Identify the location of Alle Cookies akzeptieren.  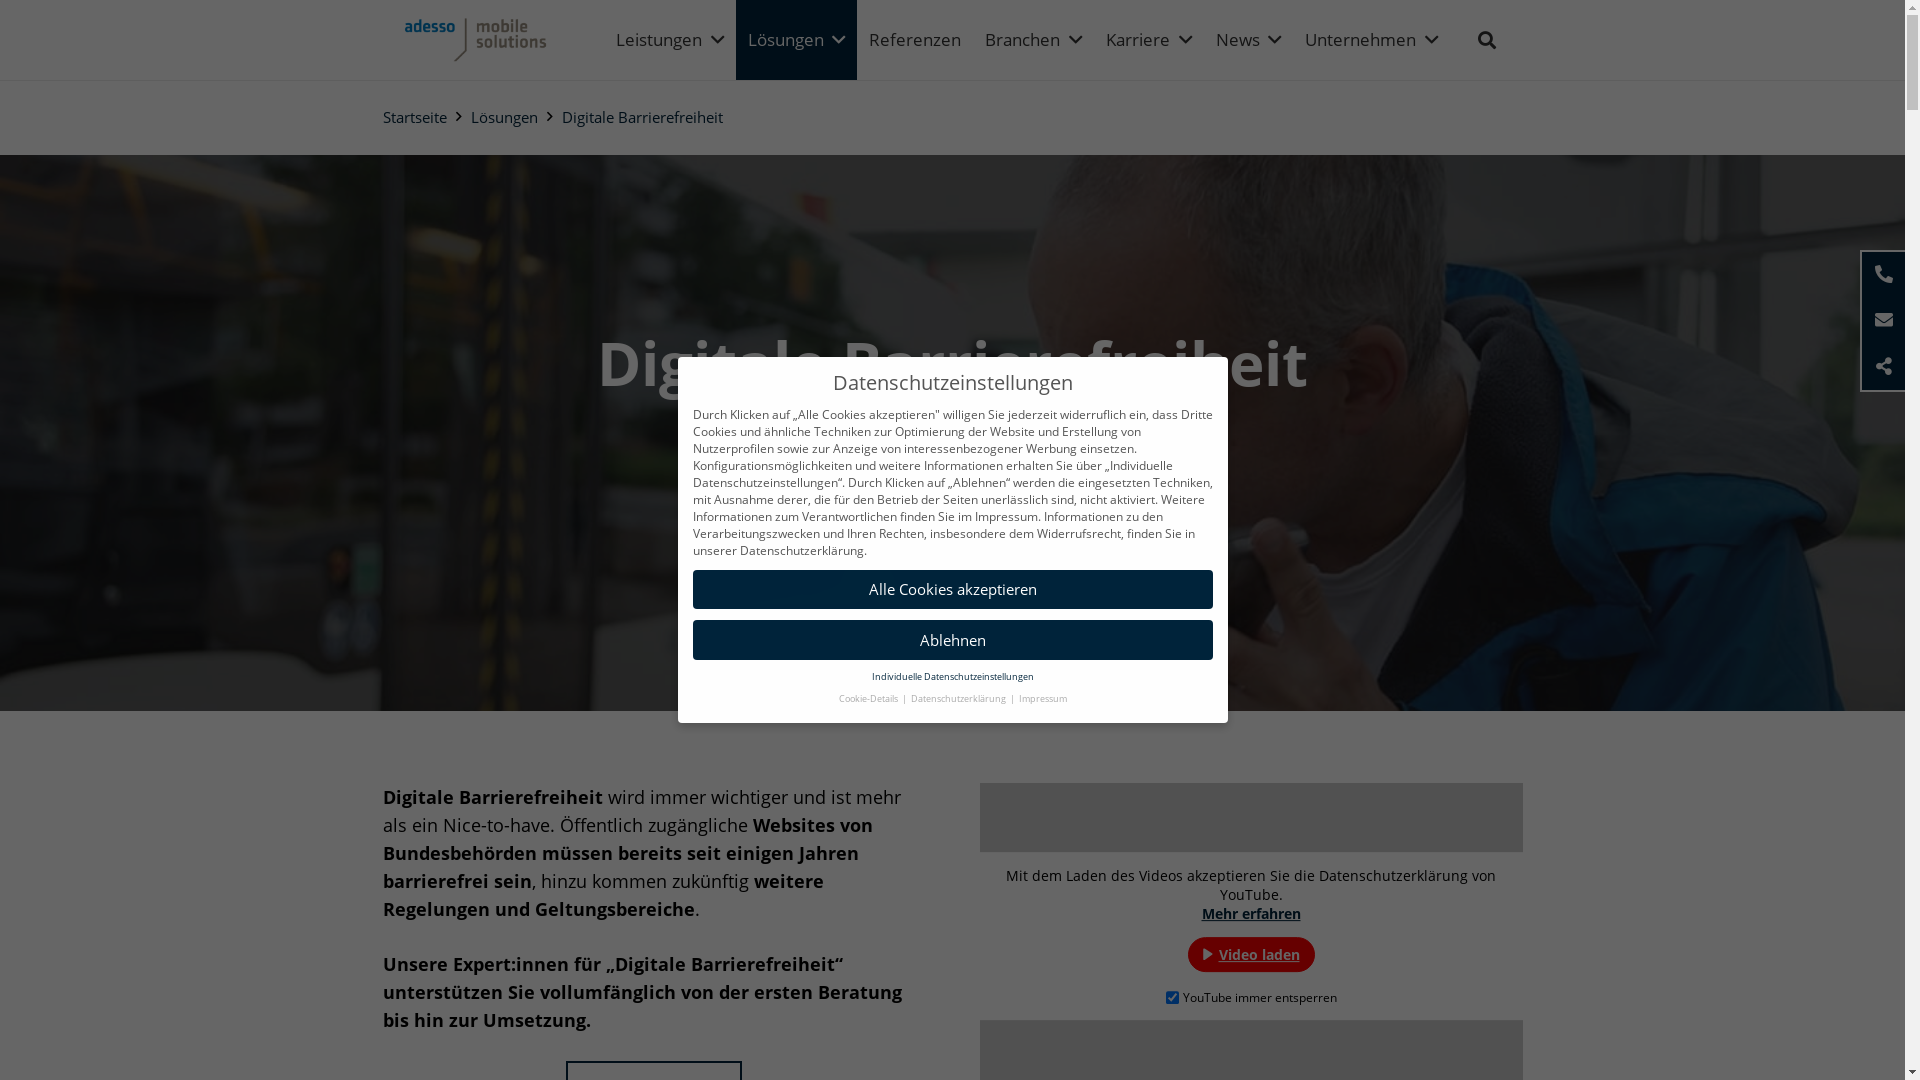
(952, 590).